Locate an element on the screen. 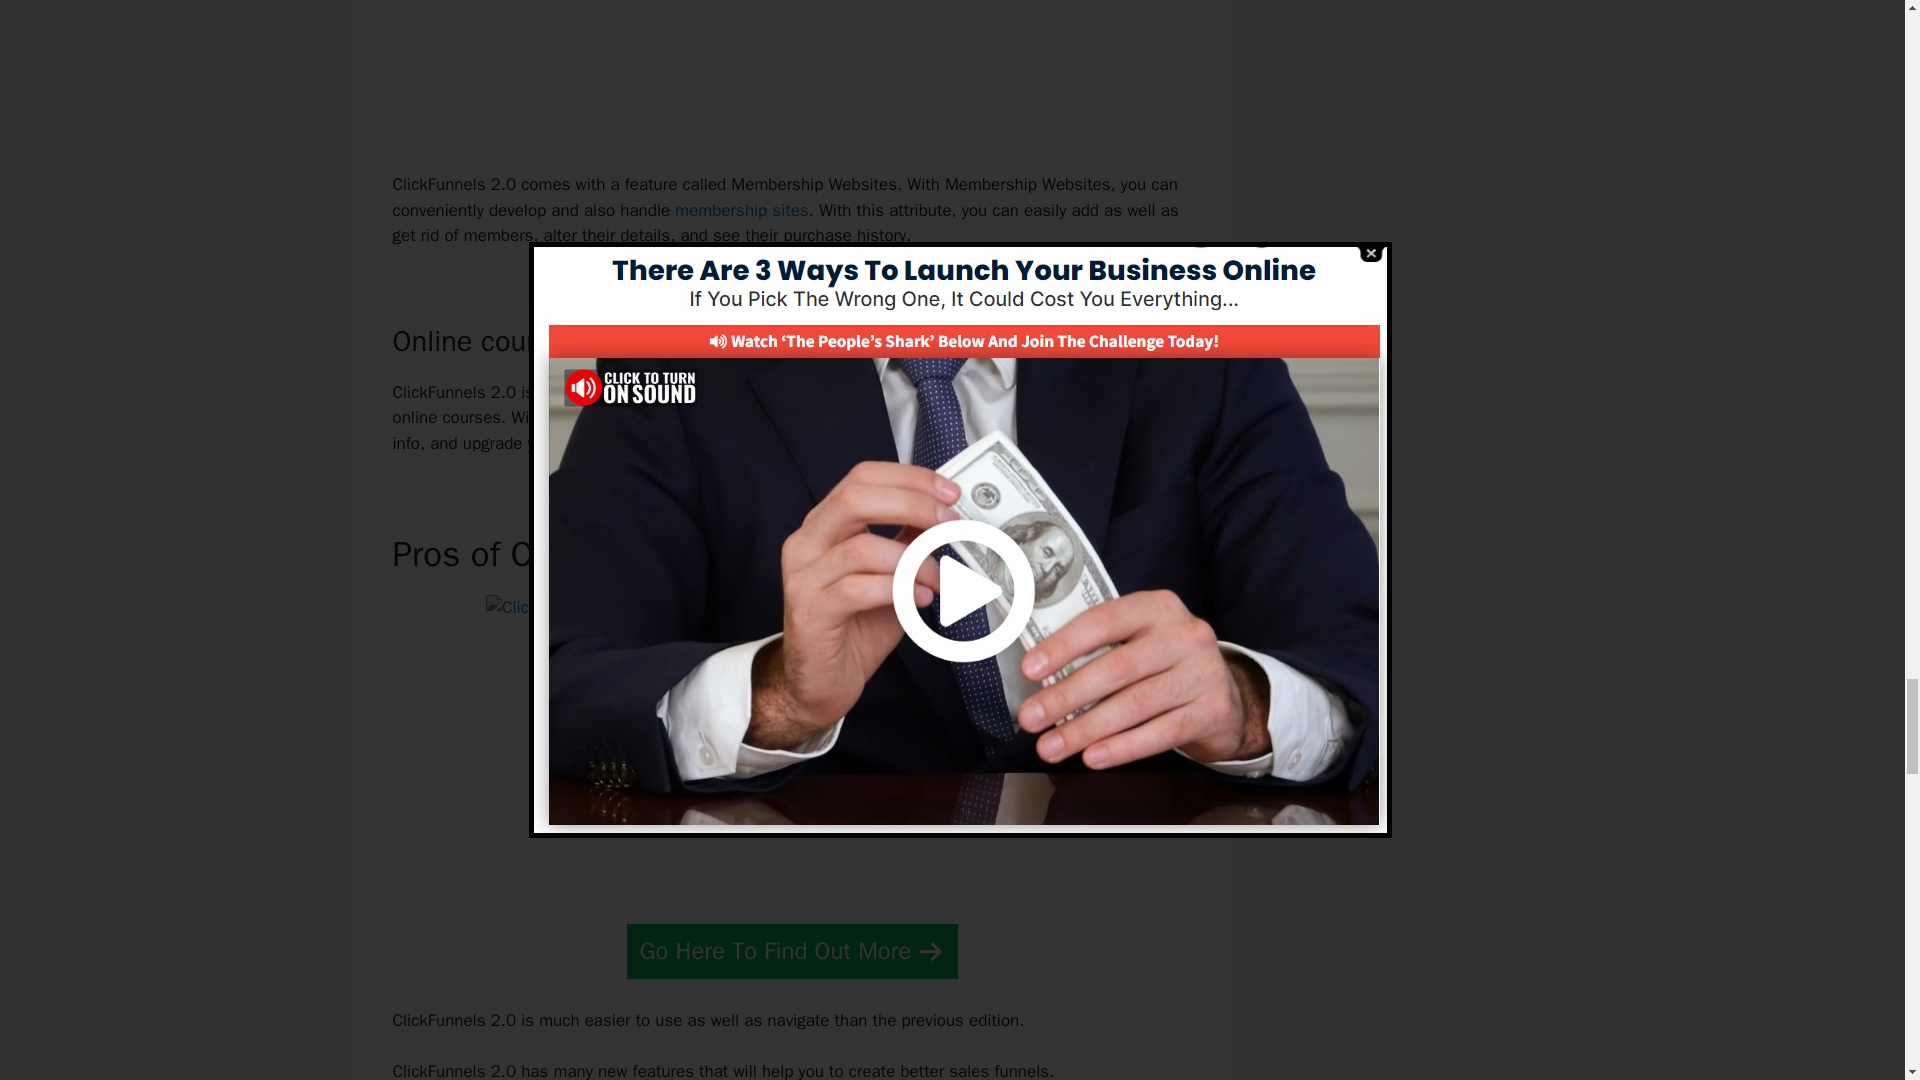  Go Here To Find Out More is located at coordinates (792, 951).